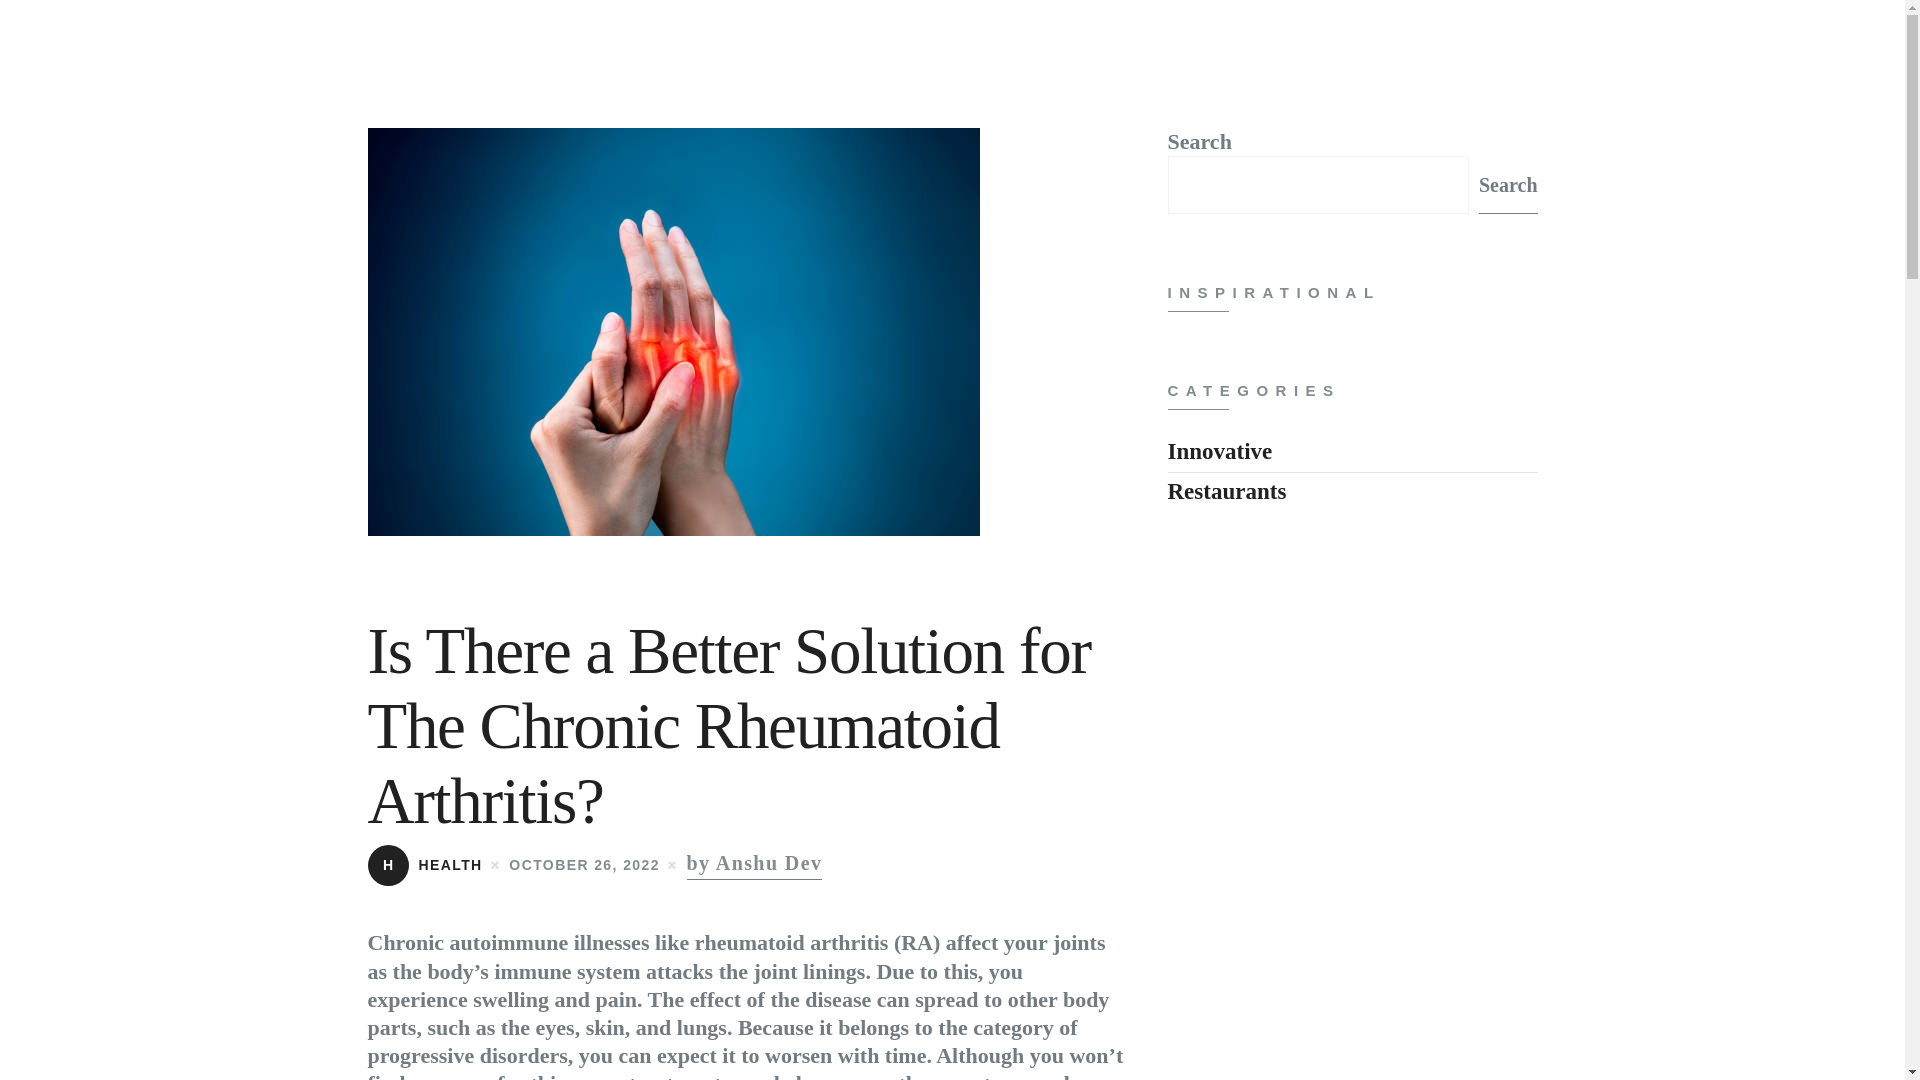 The width and height of the screenshot is (1920, 1080). I want to click on Innovative, so click(1220, 451).